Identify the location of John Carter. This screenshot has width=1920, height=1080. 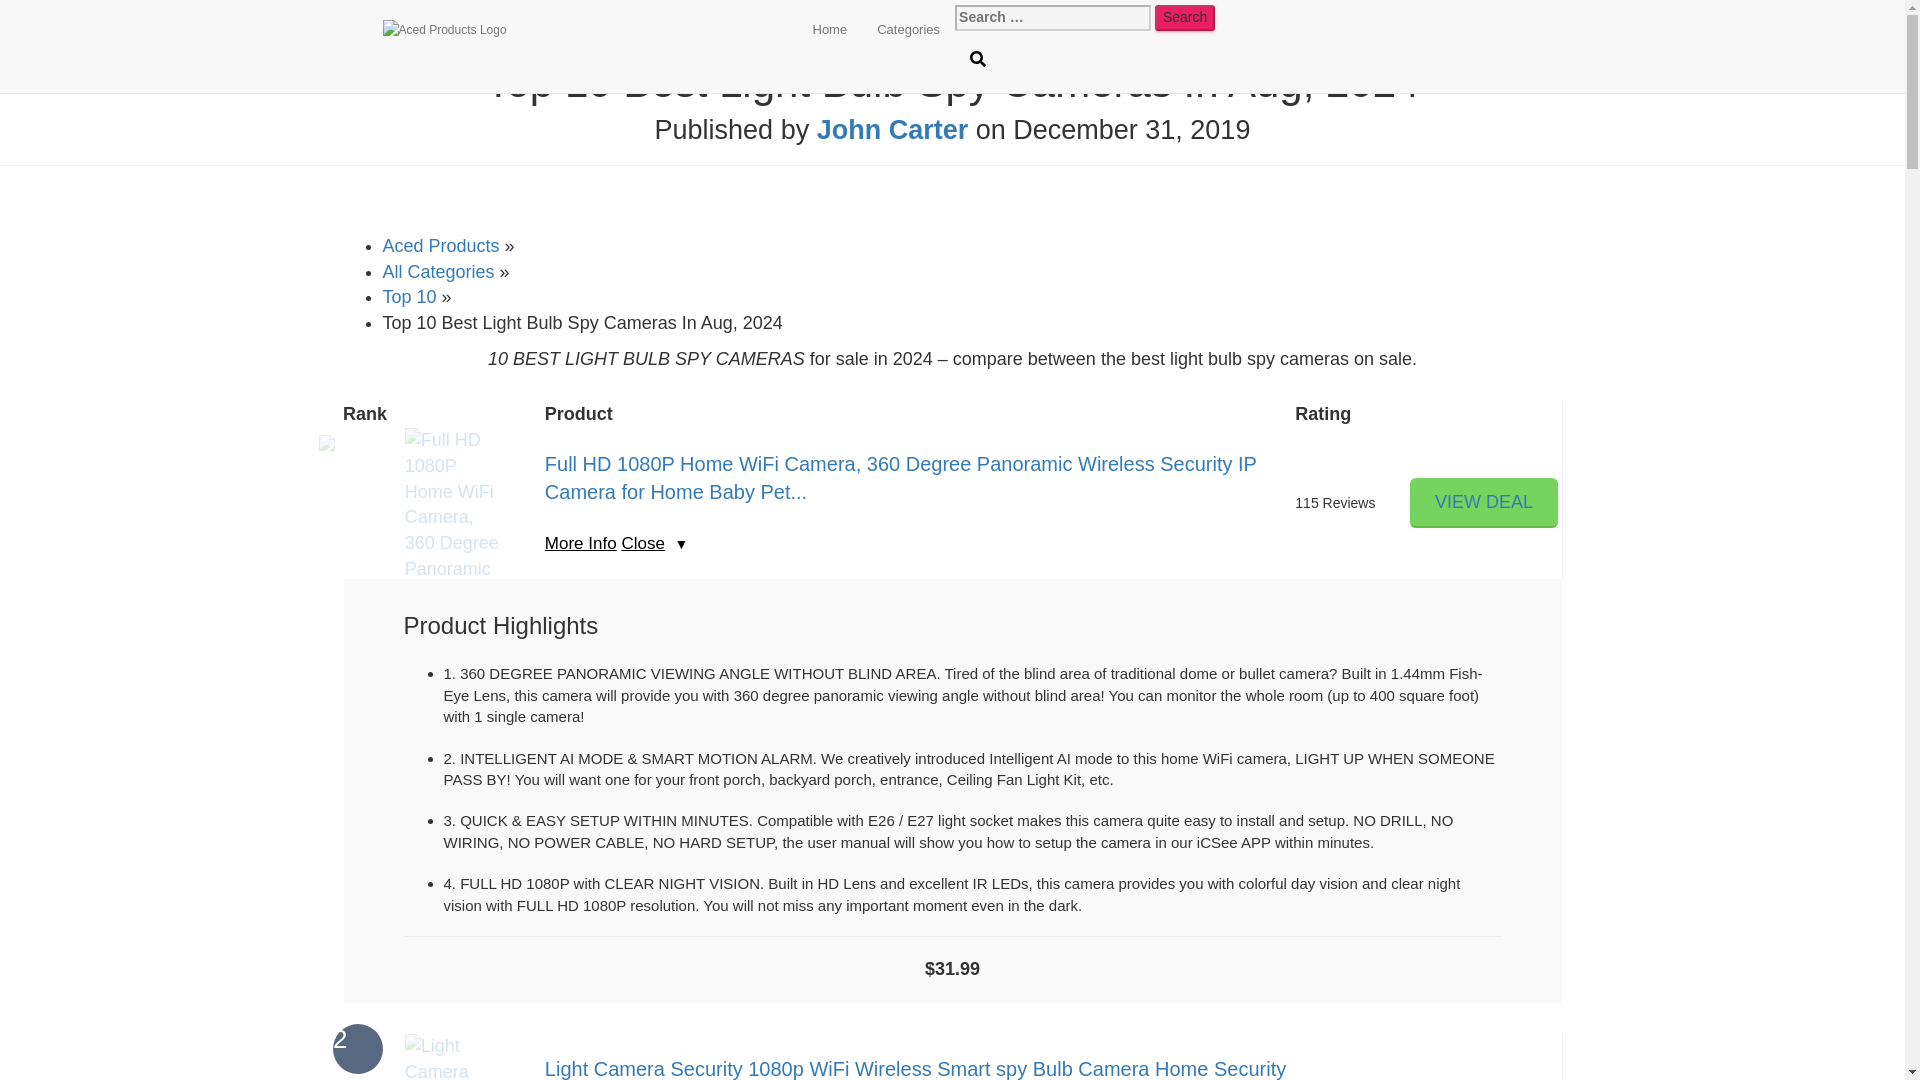
(893, 129).